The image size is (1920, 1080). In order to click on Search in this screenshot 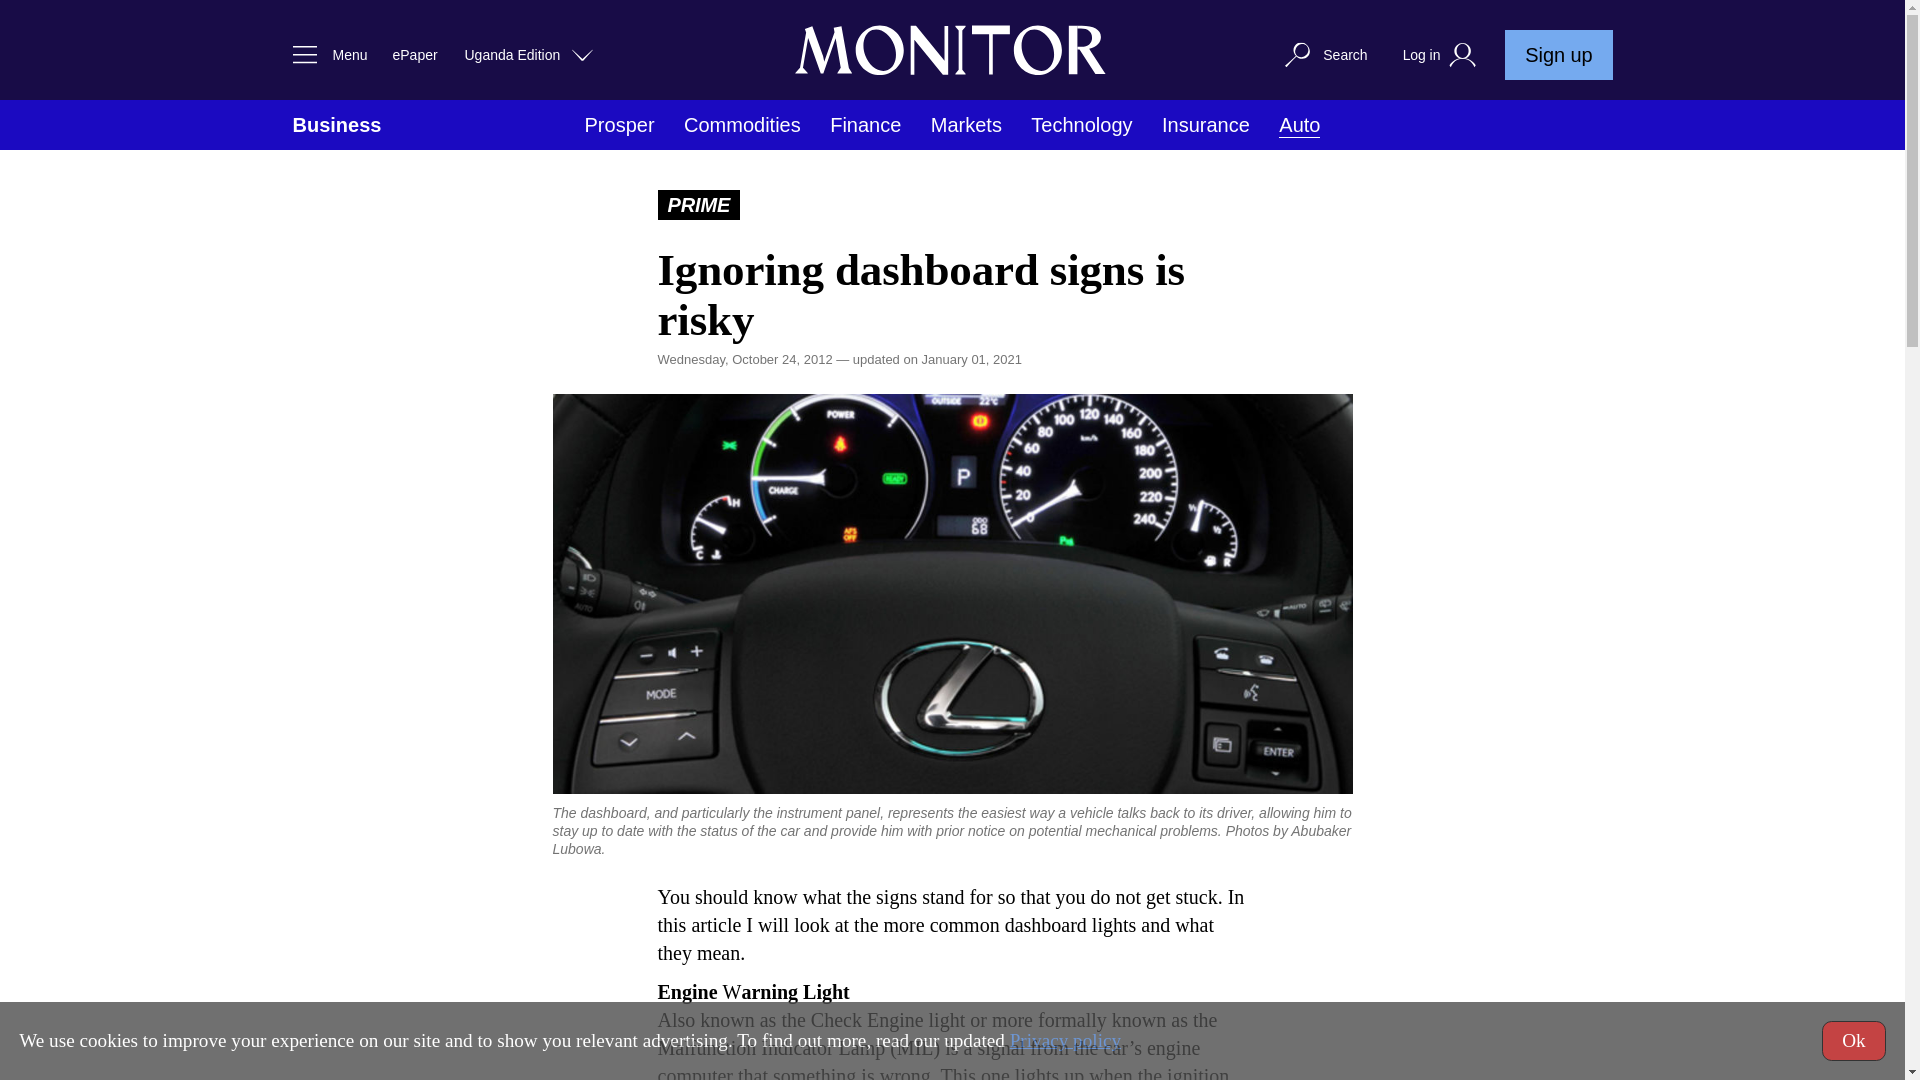, I will do `click(1324, 54)`.